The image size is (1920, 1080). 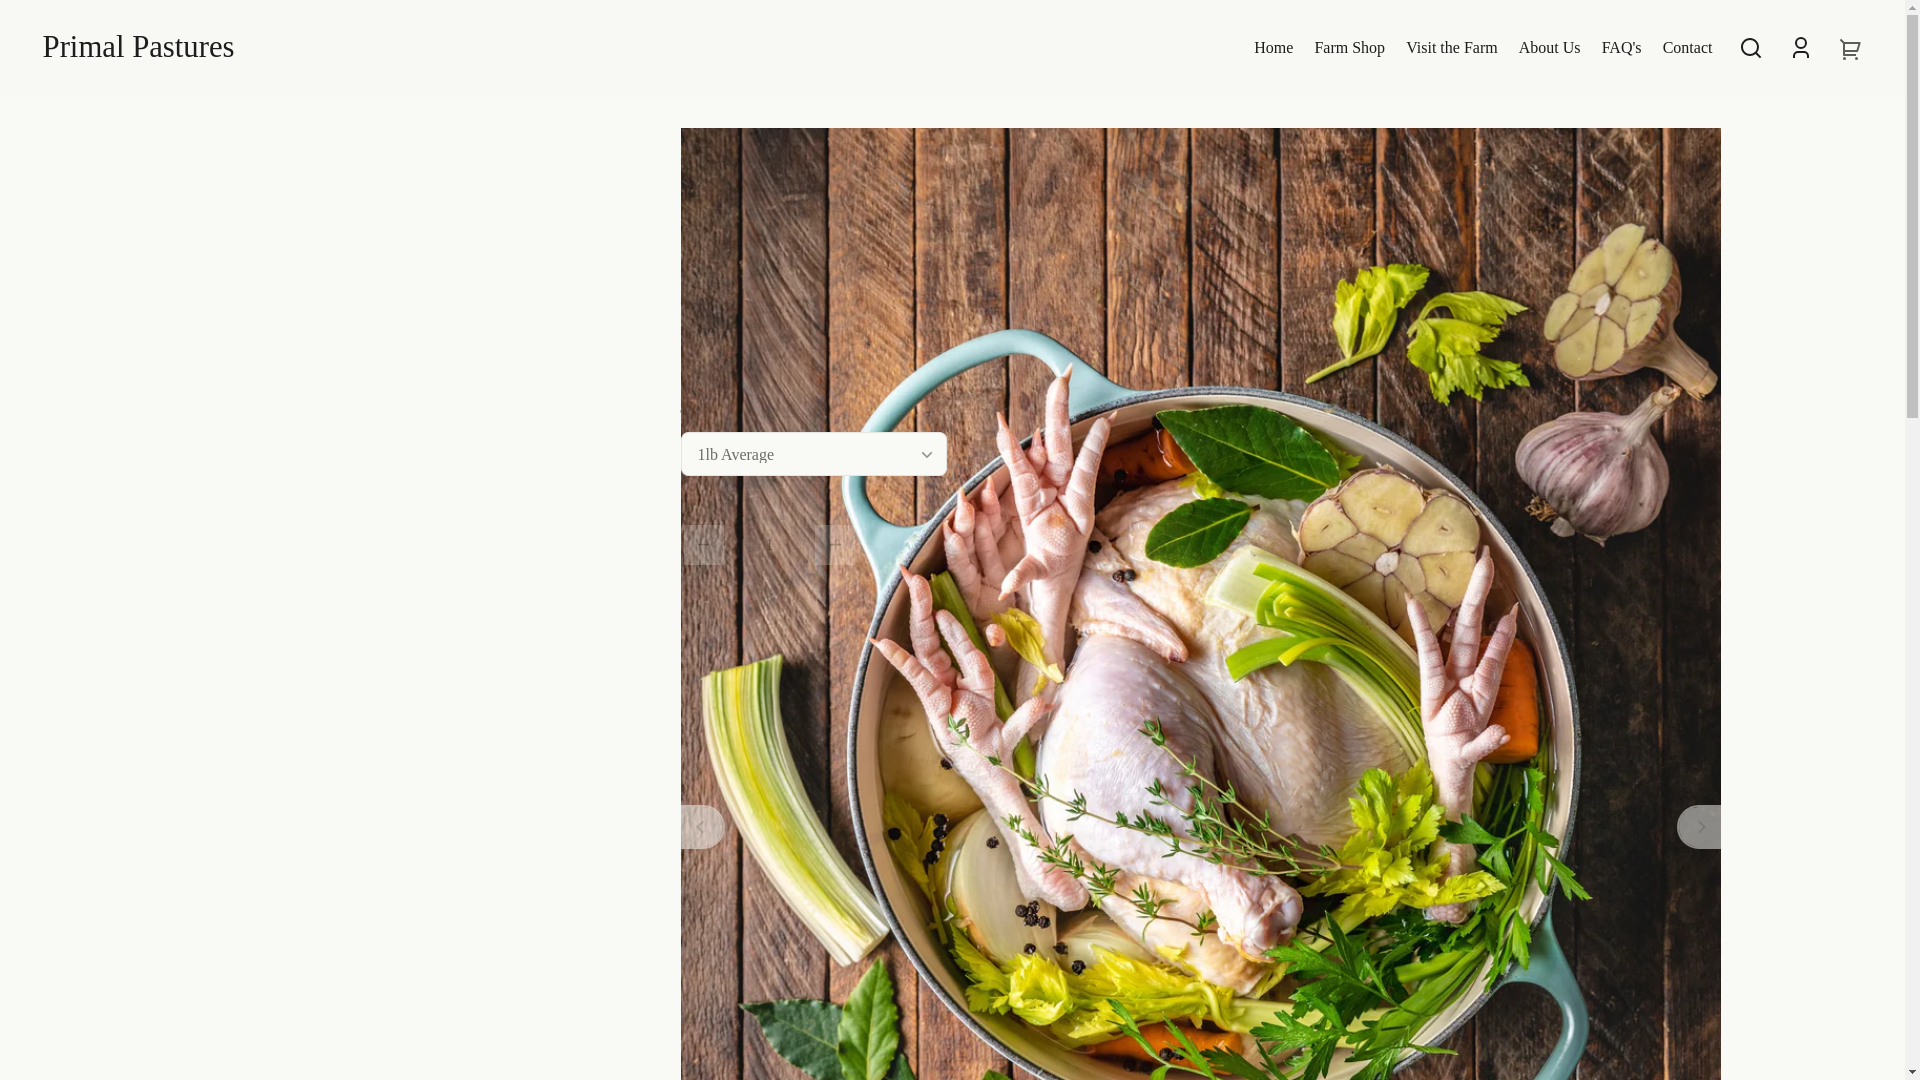 I want to click on Skip to product information, so click(x=32, y=117).